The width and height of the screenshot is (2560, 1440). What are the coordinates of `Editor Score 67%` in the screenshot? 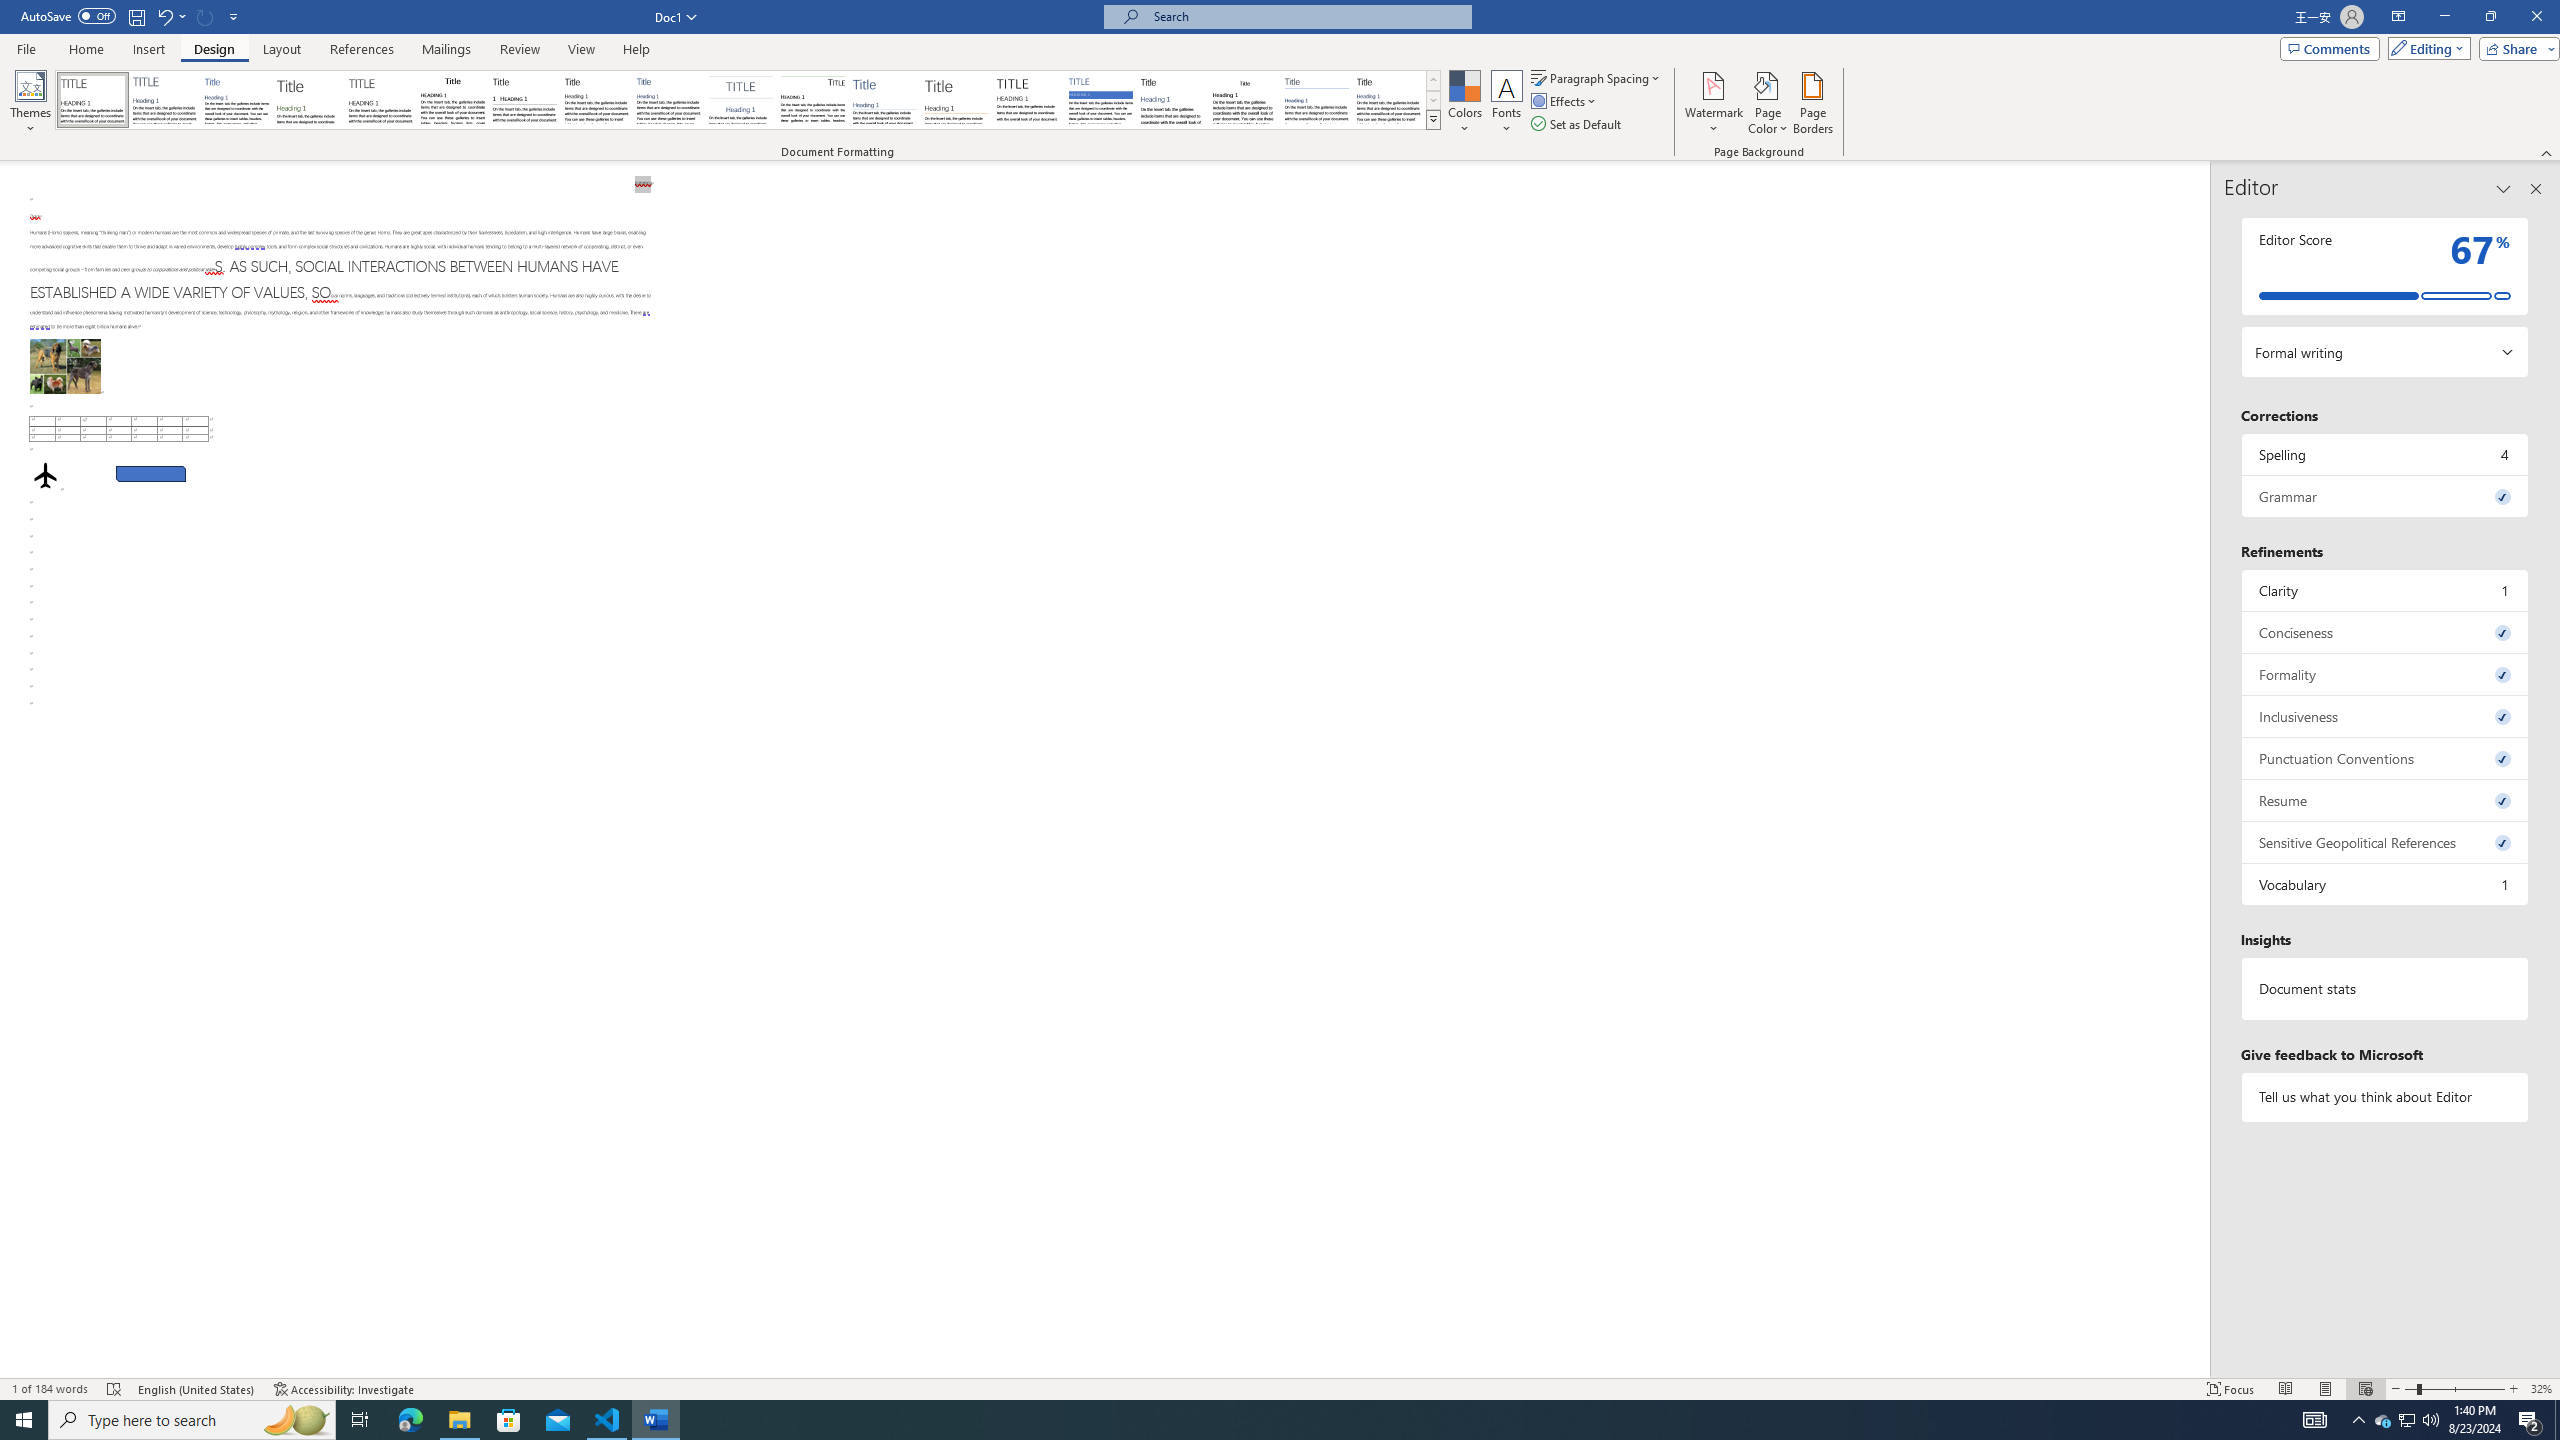 It's located at (2386, 266).